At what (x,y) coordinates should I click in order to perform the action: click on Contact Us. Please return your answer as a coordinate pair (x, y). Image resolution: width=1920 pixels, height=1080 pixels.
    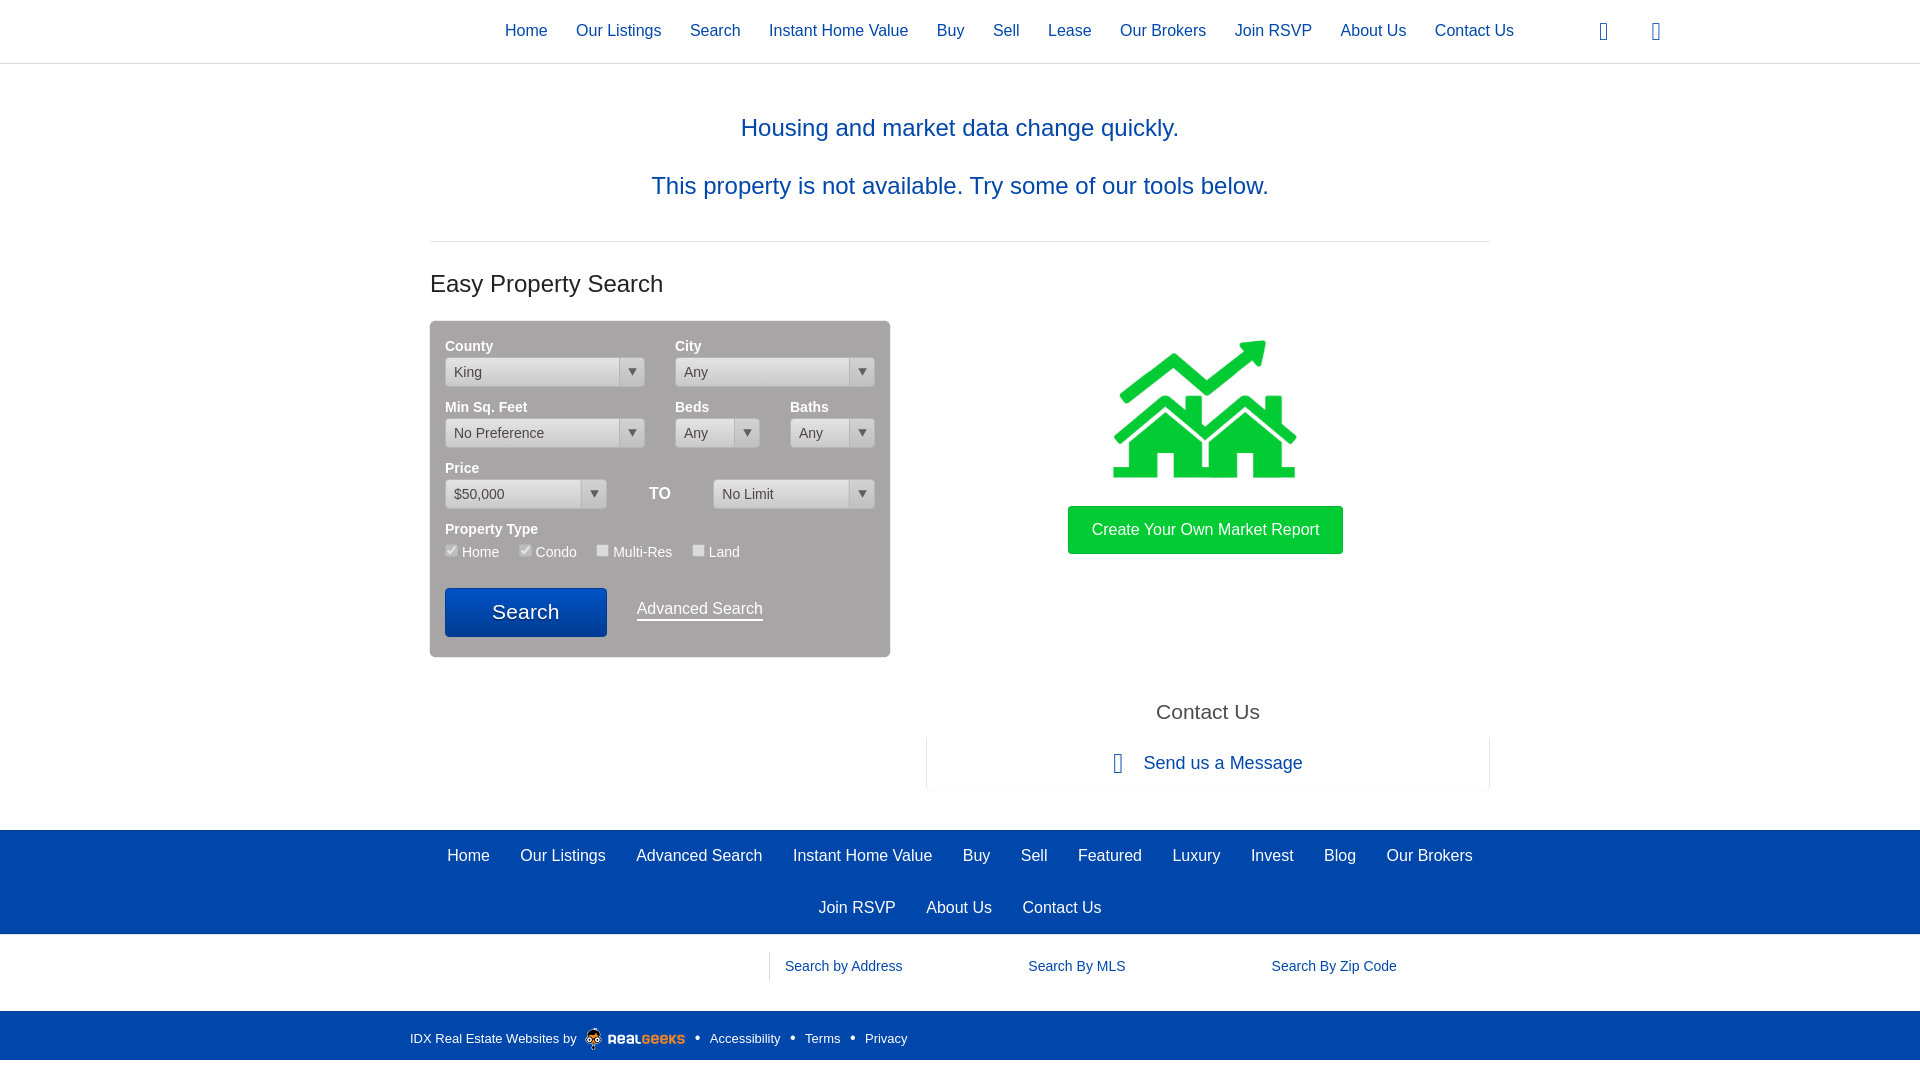
    Looking at the image, I should click on (1060, 906).